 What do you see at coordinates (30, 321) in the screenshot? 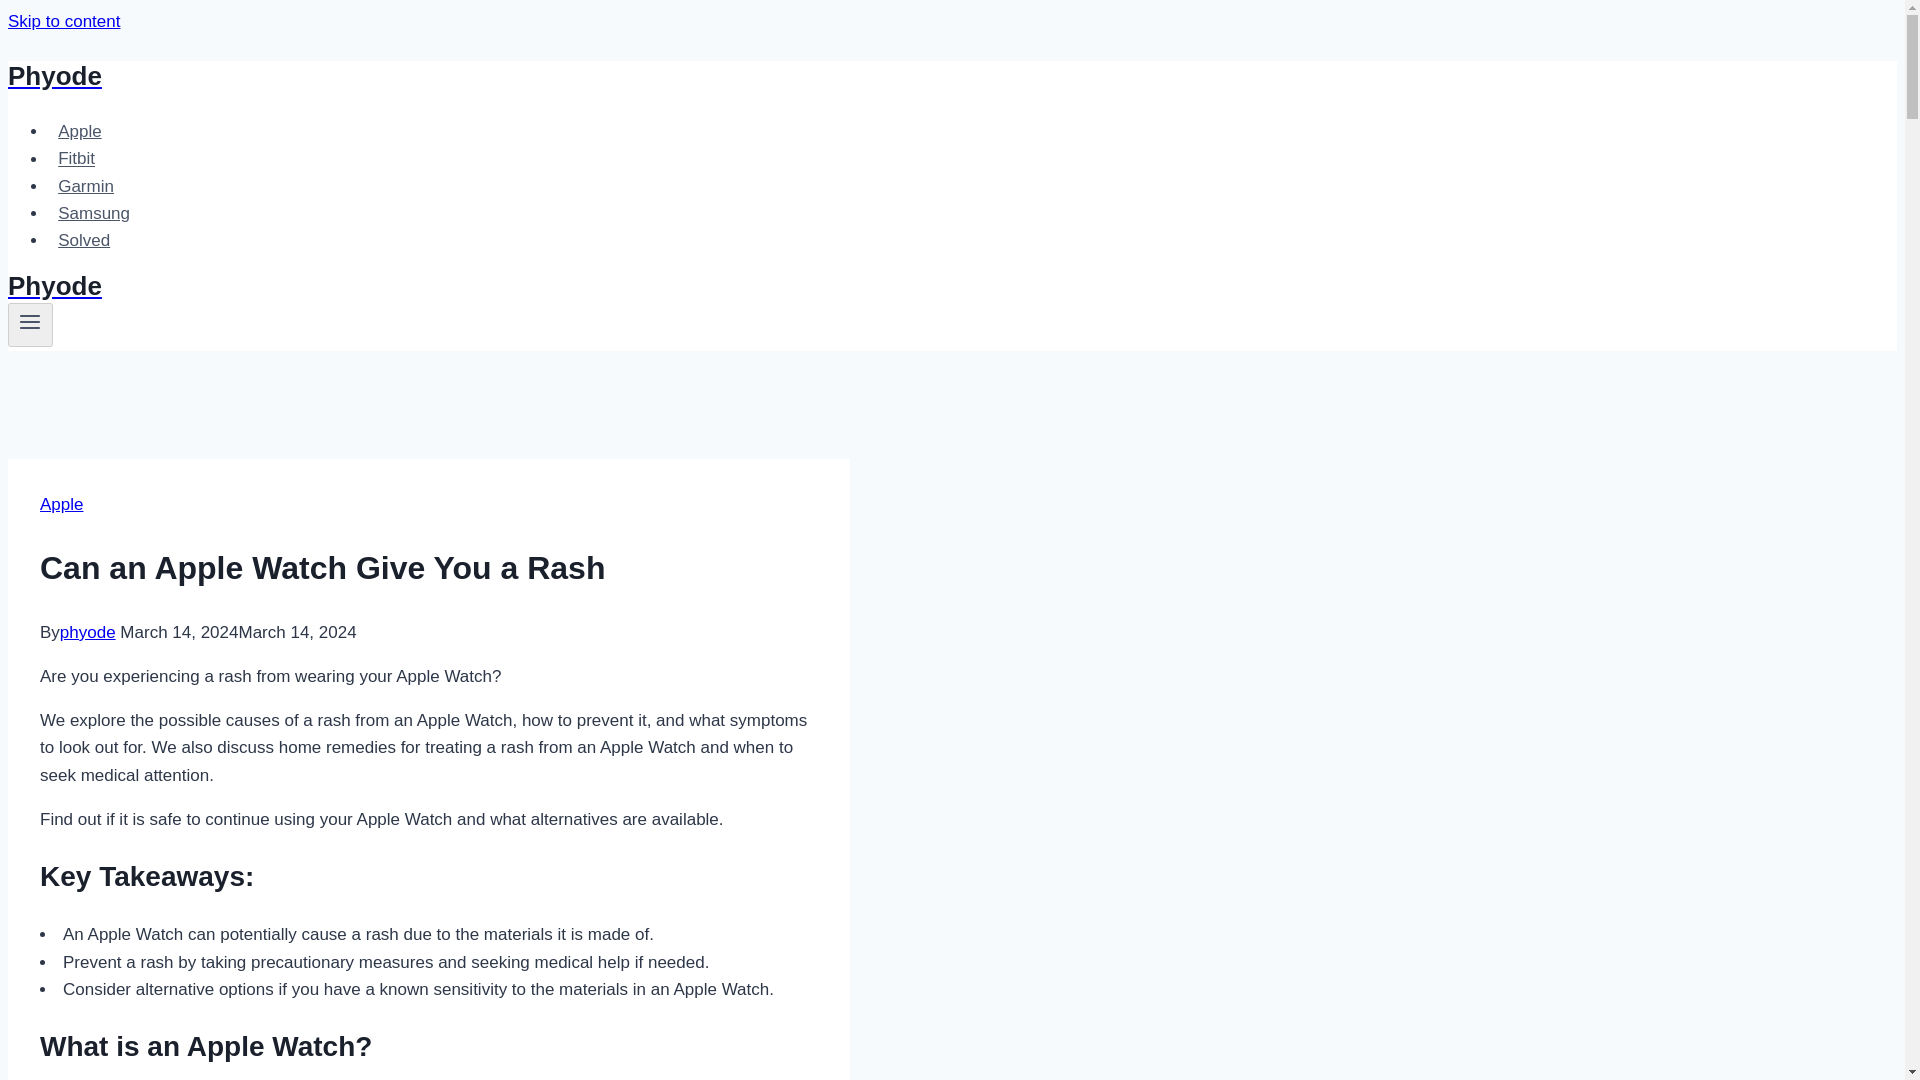
I see `Toggle Menu` at bounding box center [30, 321].